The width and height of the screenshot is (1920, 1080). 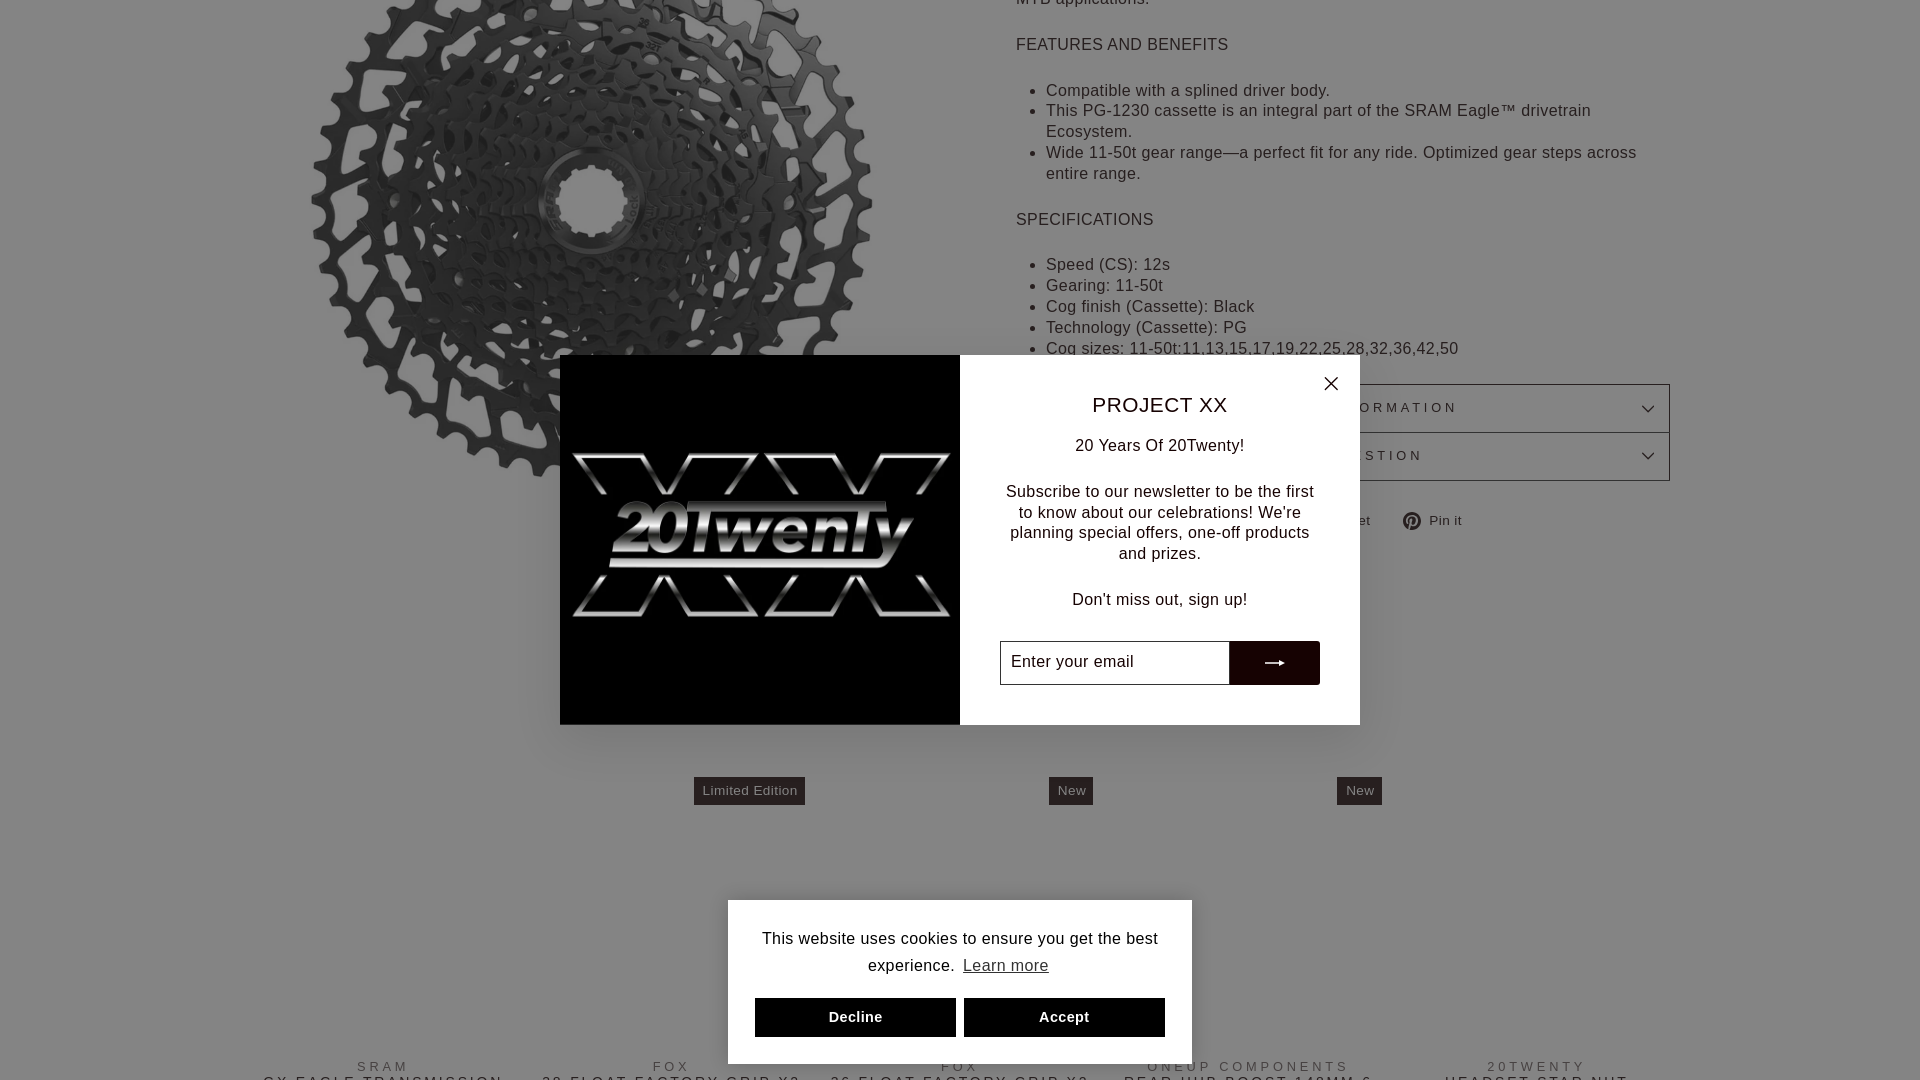 What do you see at coordinates (1314, 520) in the screenshot?
I see `twitter` at bounding box center [1314, 520].